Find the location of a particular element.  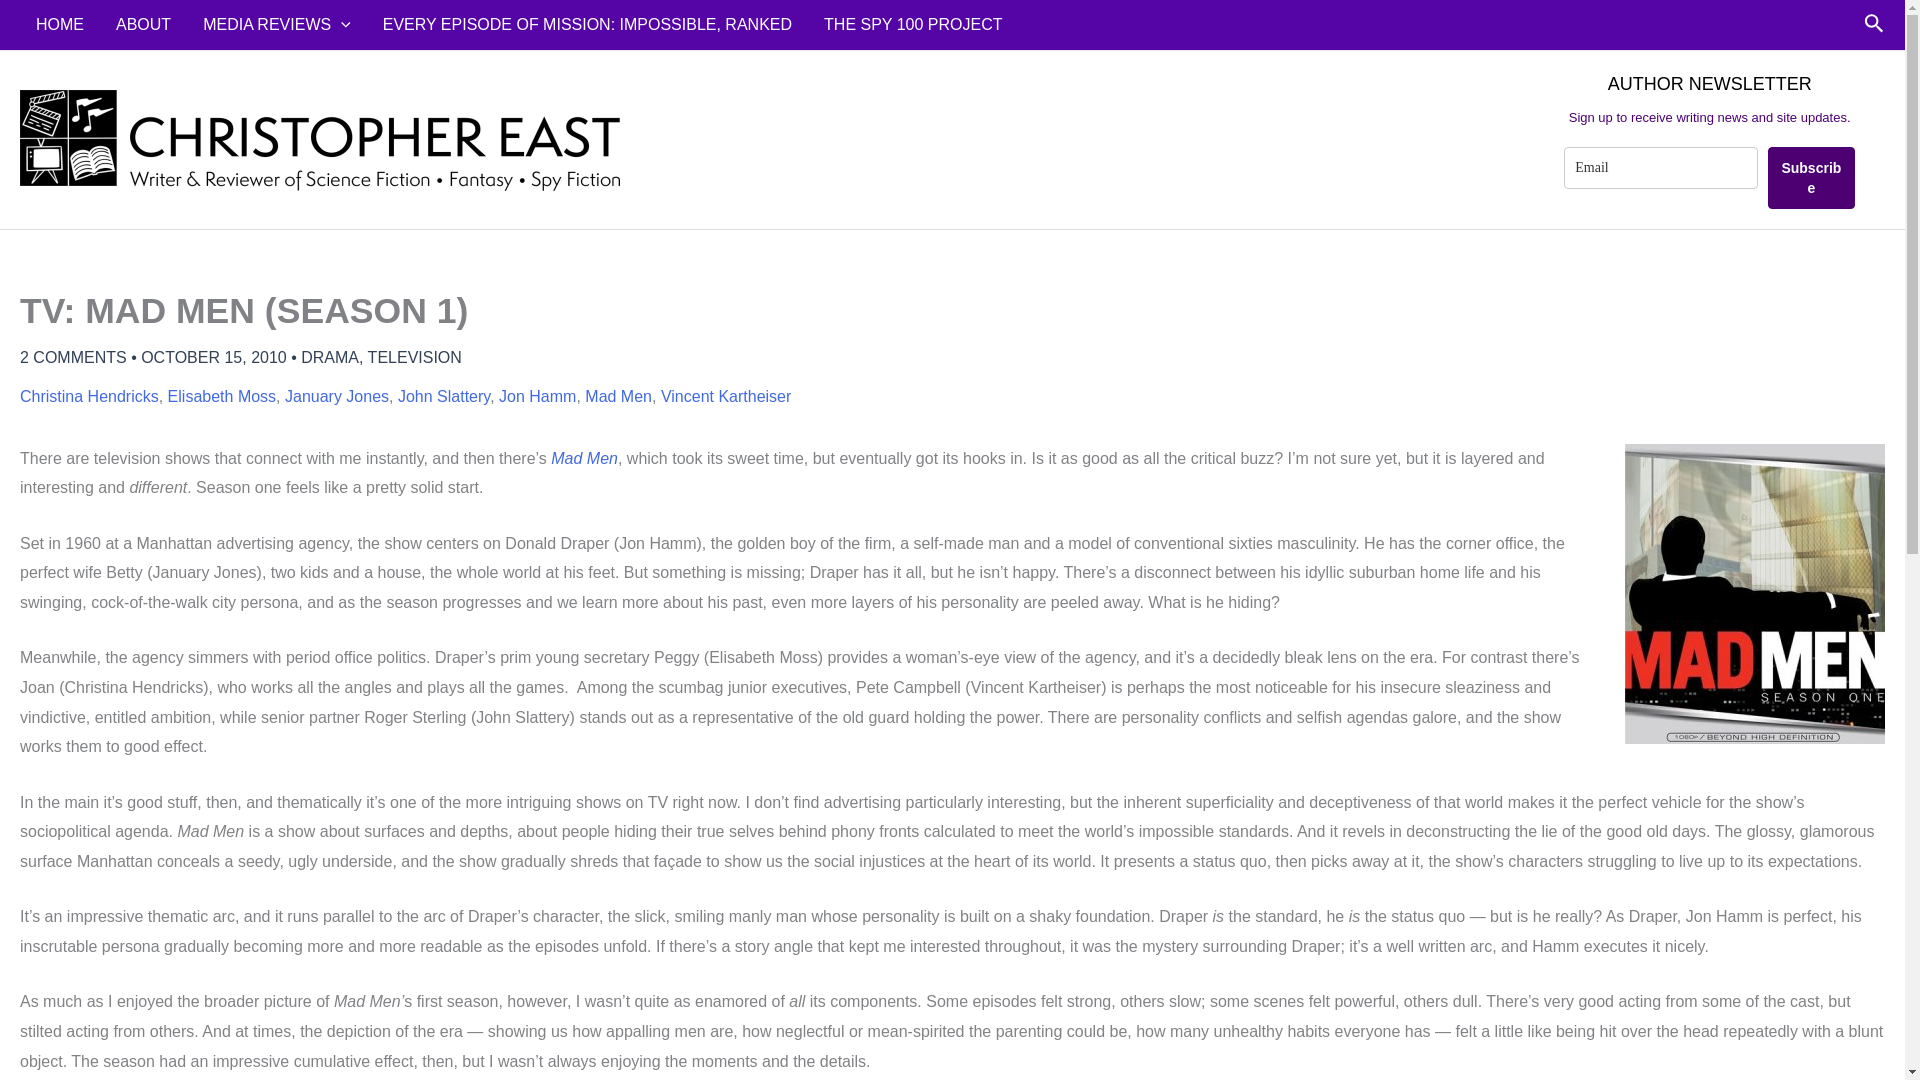

Subscribe is located at coordinates (1811, 178).